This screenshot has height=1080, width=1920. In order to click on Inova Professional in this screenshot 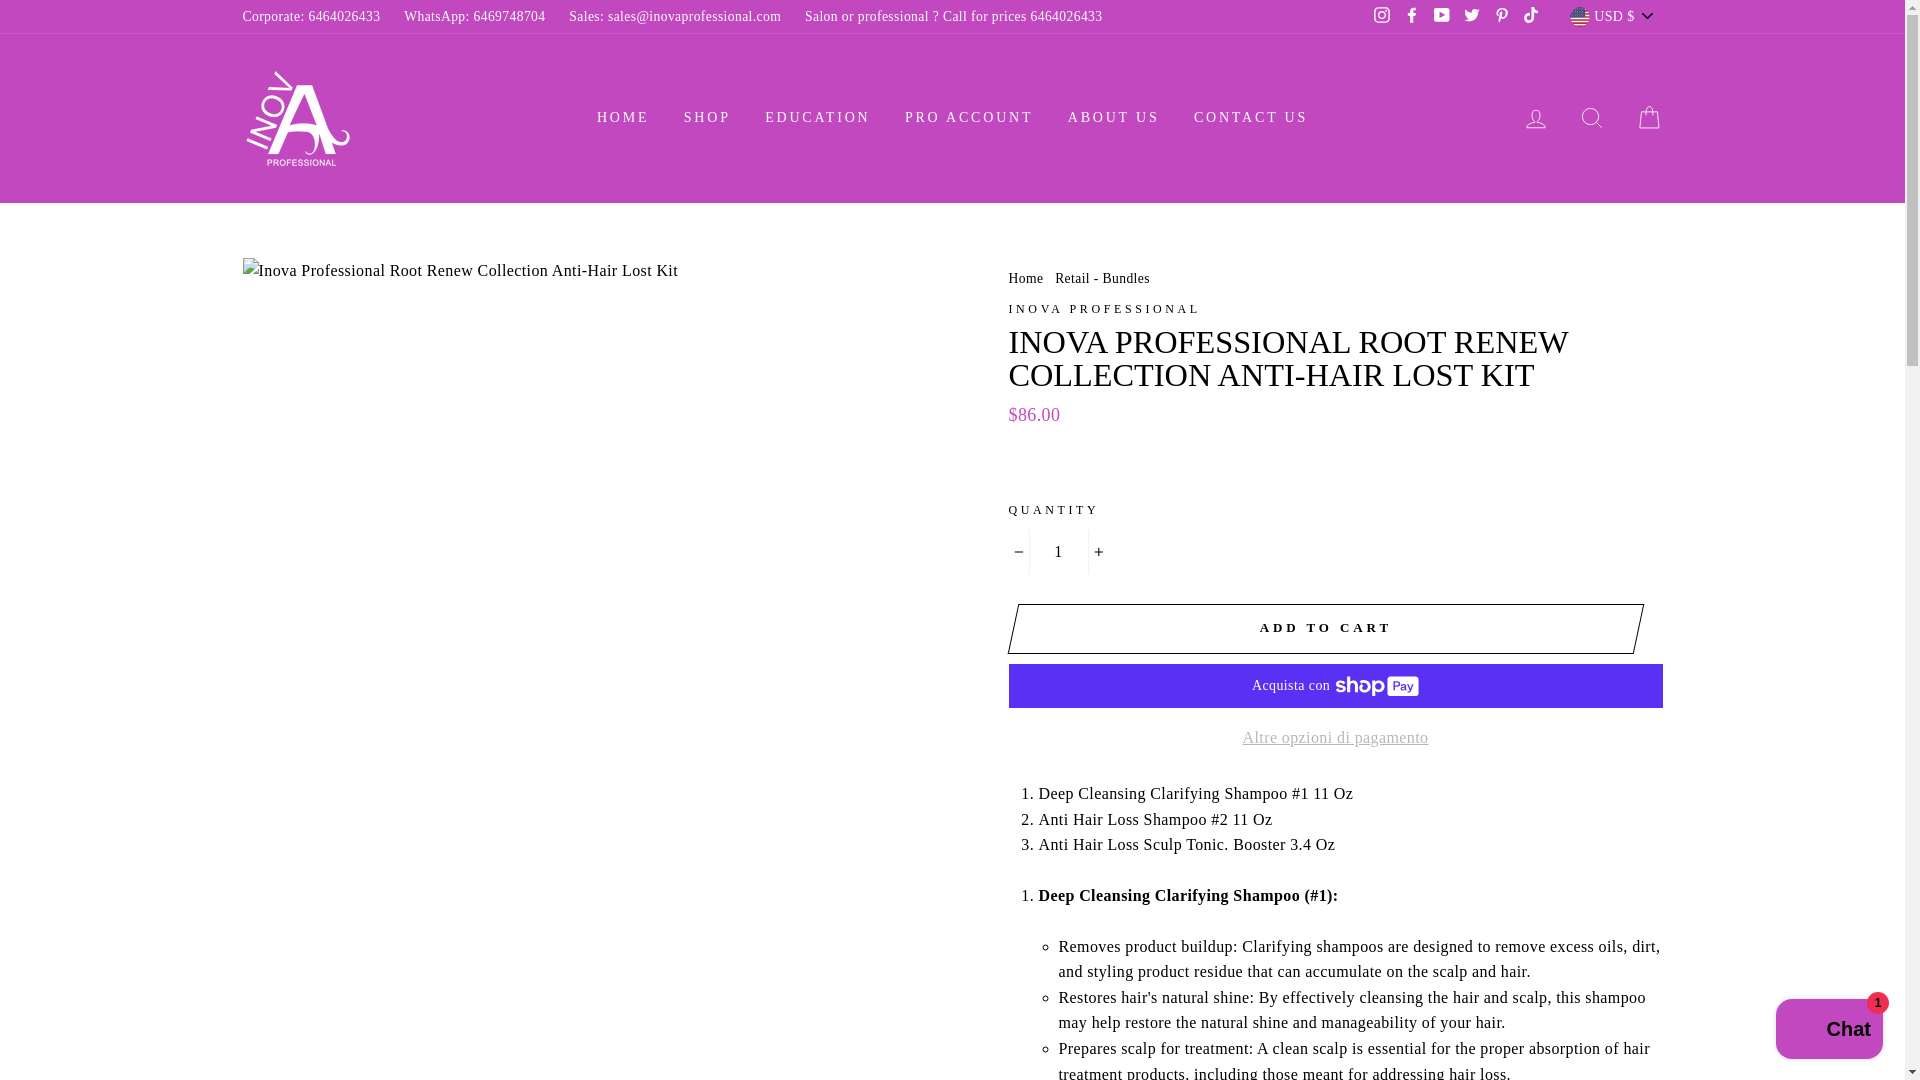, I will do `click(1104, 309)`.